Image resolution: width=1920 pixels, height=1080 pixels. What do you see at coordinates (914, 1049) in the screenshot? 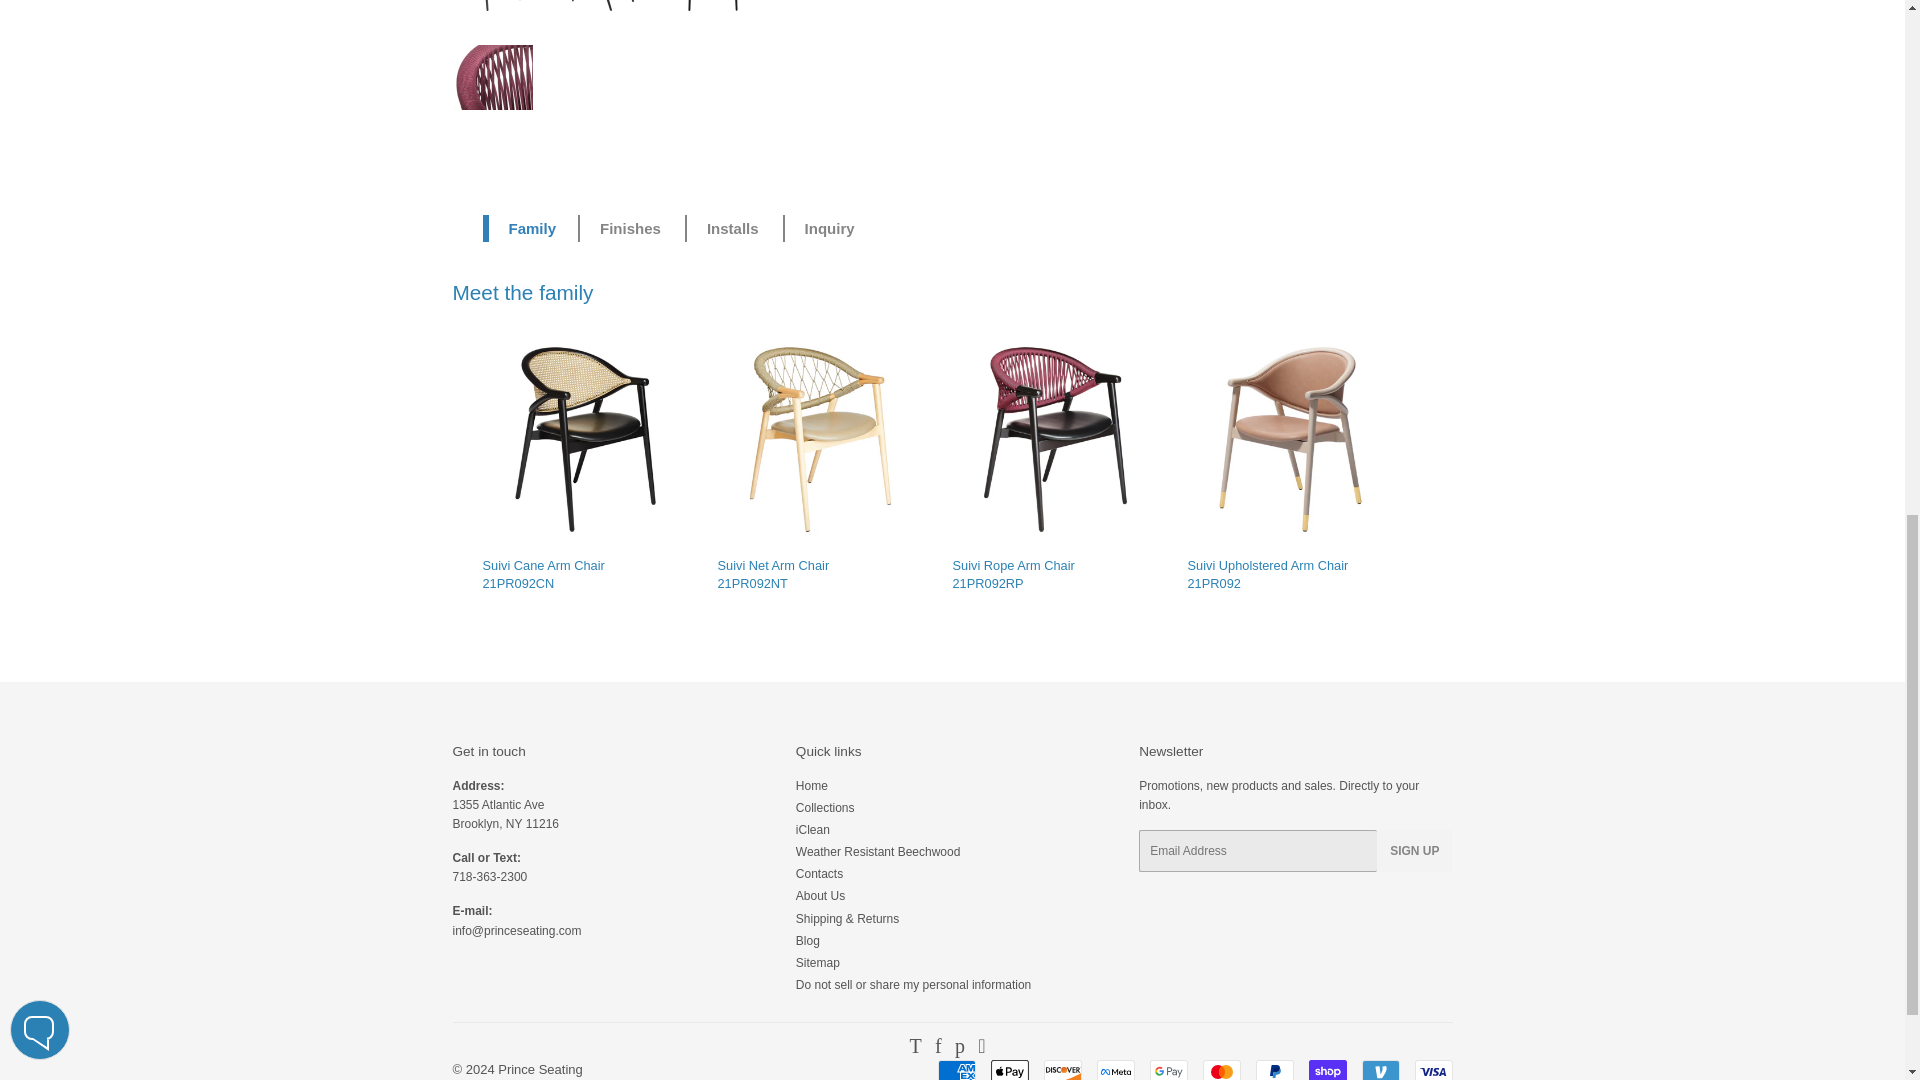
I see `Prince Seating on Twitter` at bounding box center [914, 1049].